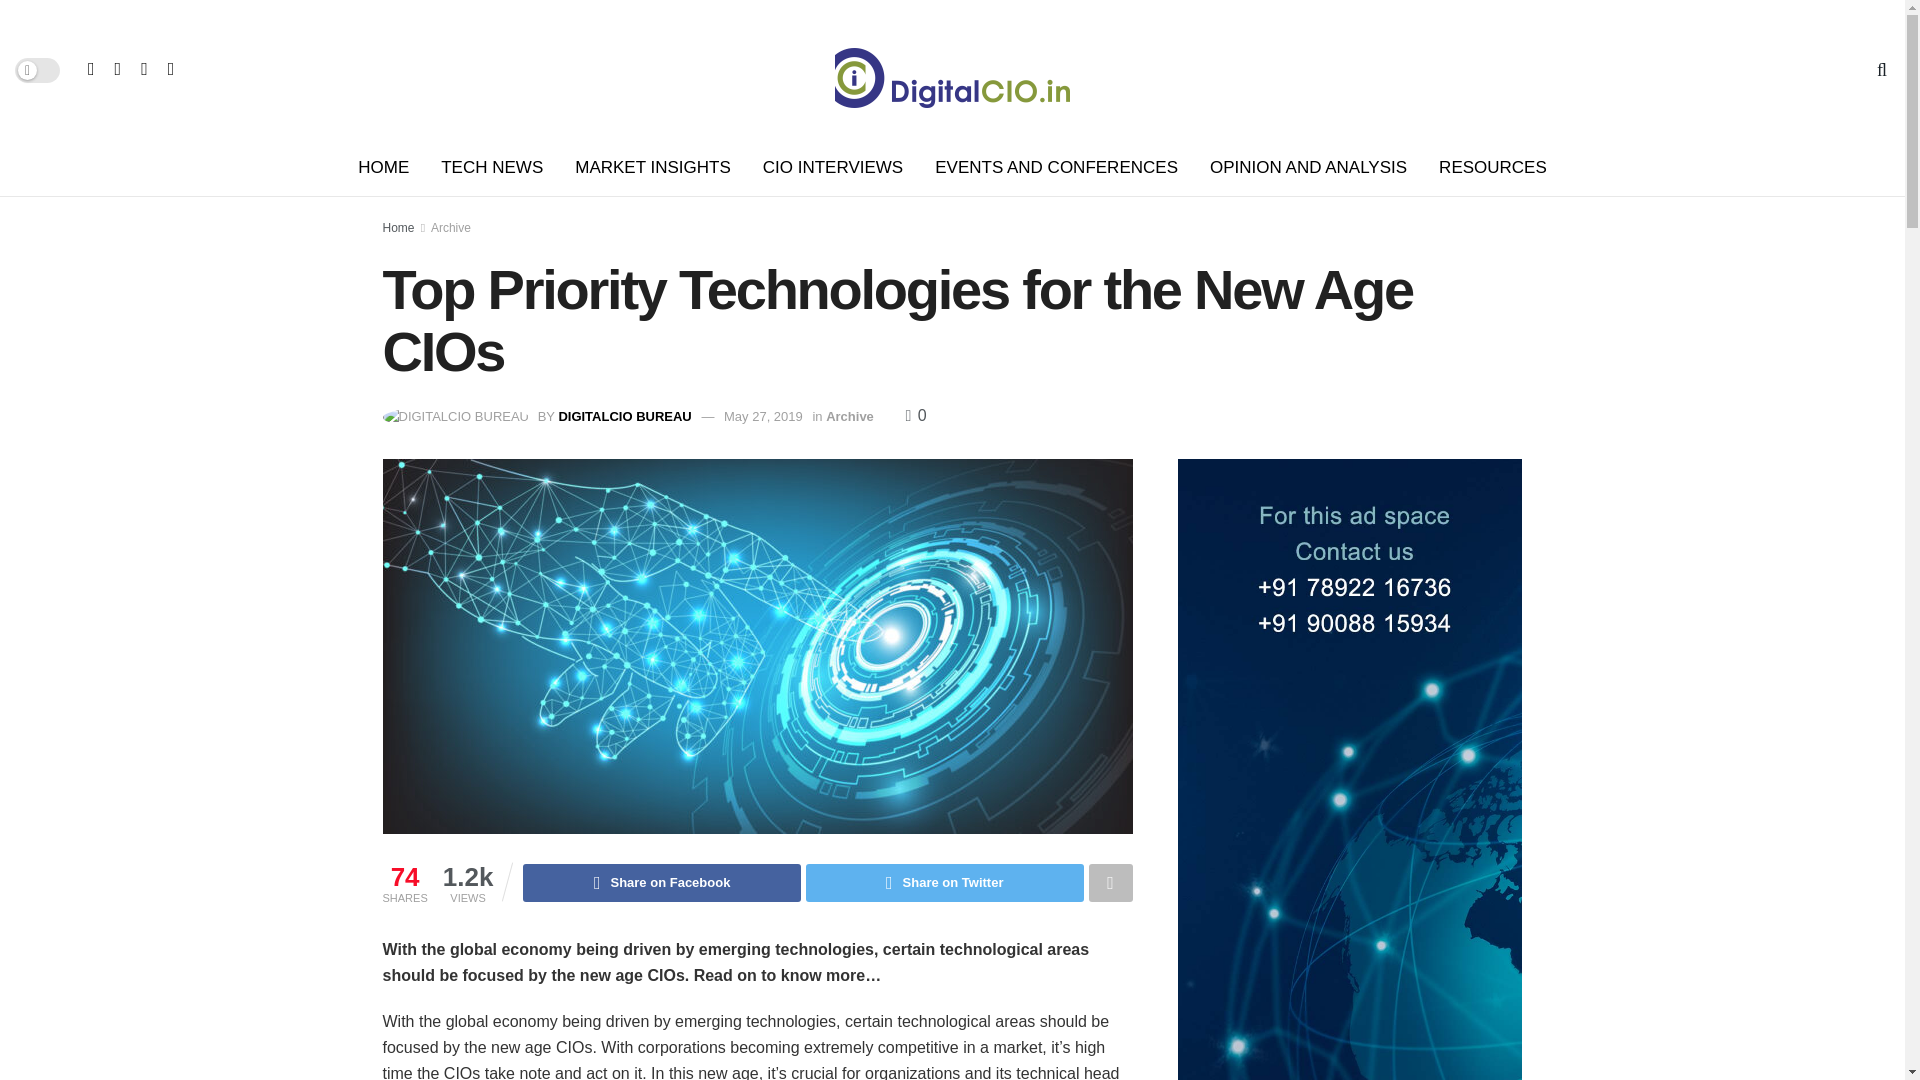  What do you see at coordinates (624, 416) in the screenshot?
I see `DIGITALCIO BUREAU` at bounding box center [624, 416].